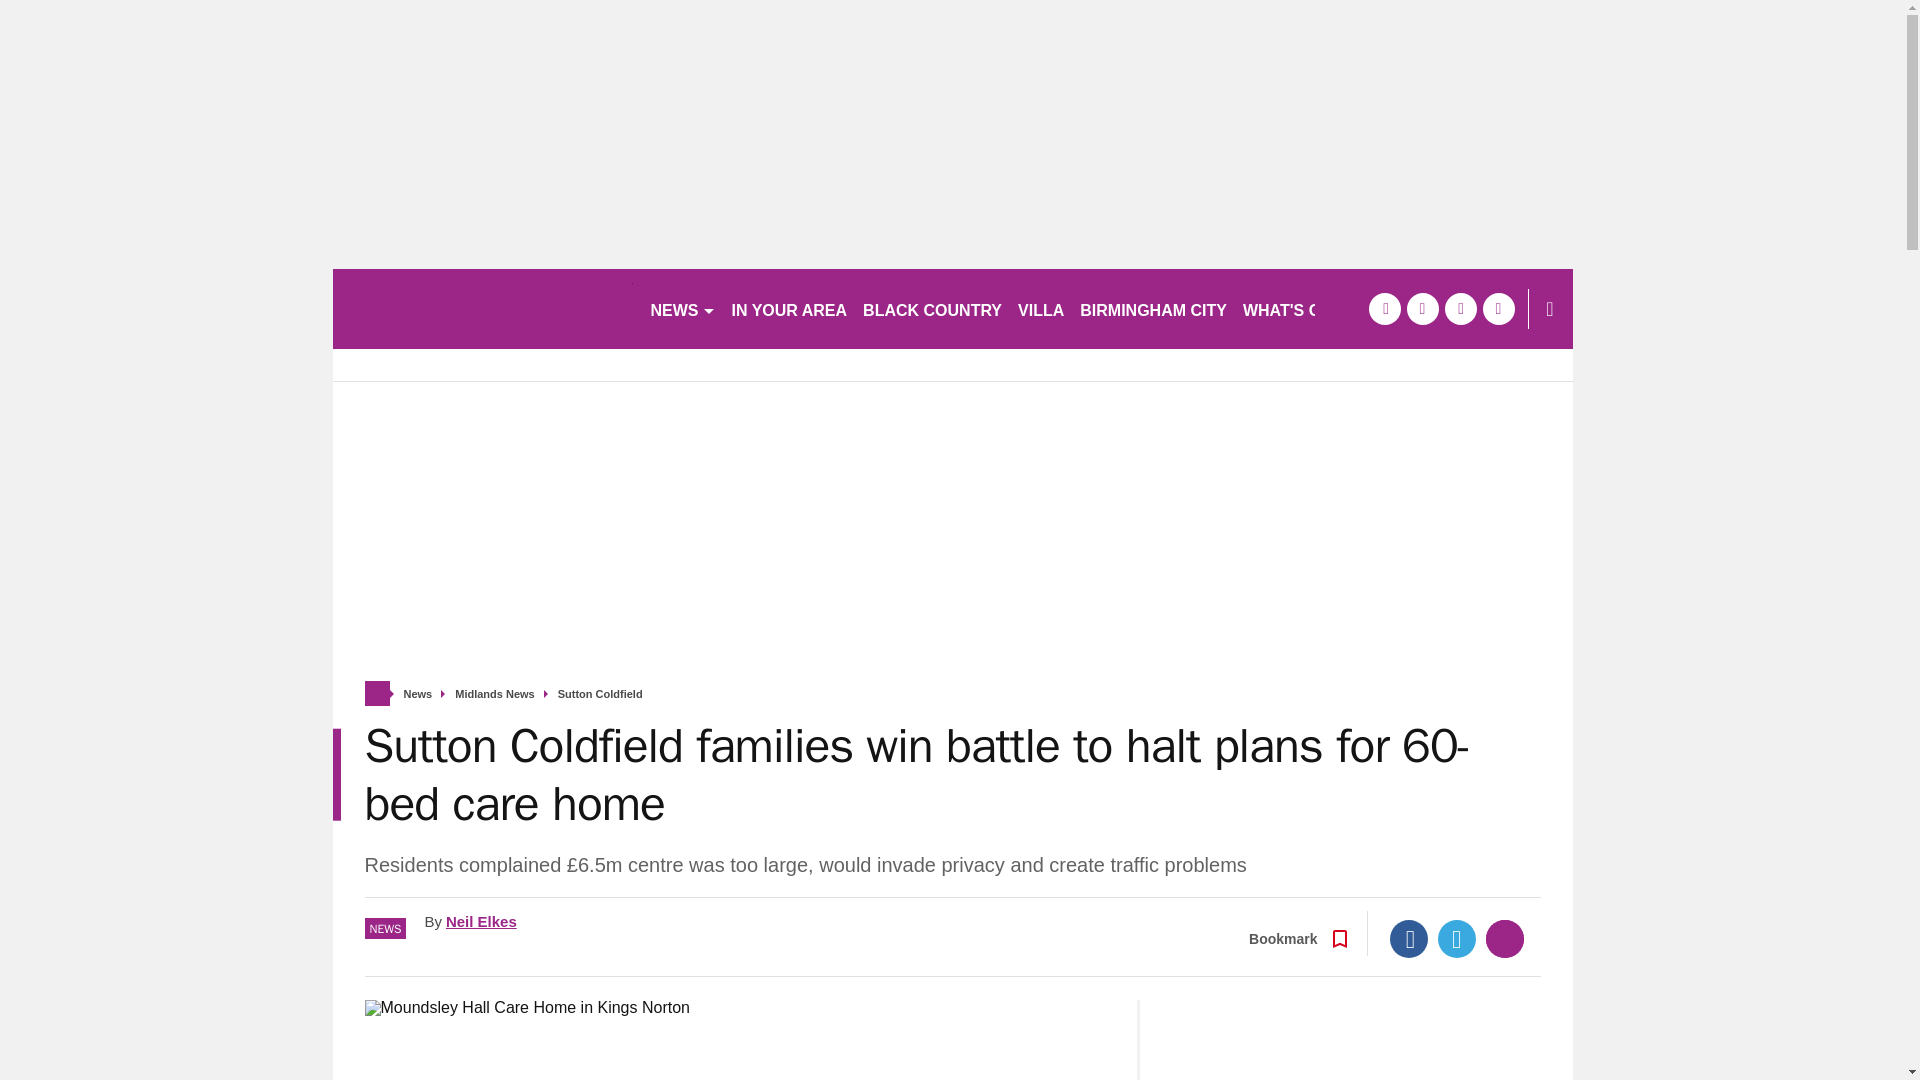 The height and width of the screenshot is (1080, 1920). I want to click on Twitter, so click(1457, 938).